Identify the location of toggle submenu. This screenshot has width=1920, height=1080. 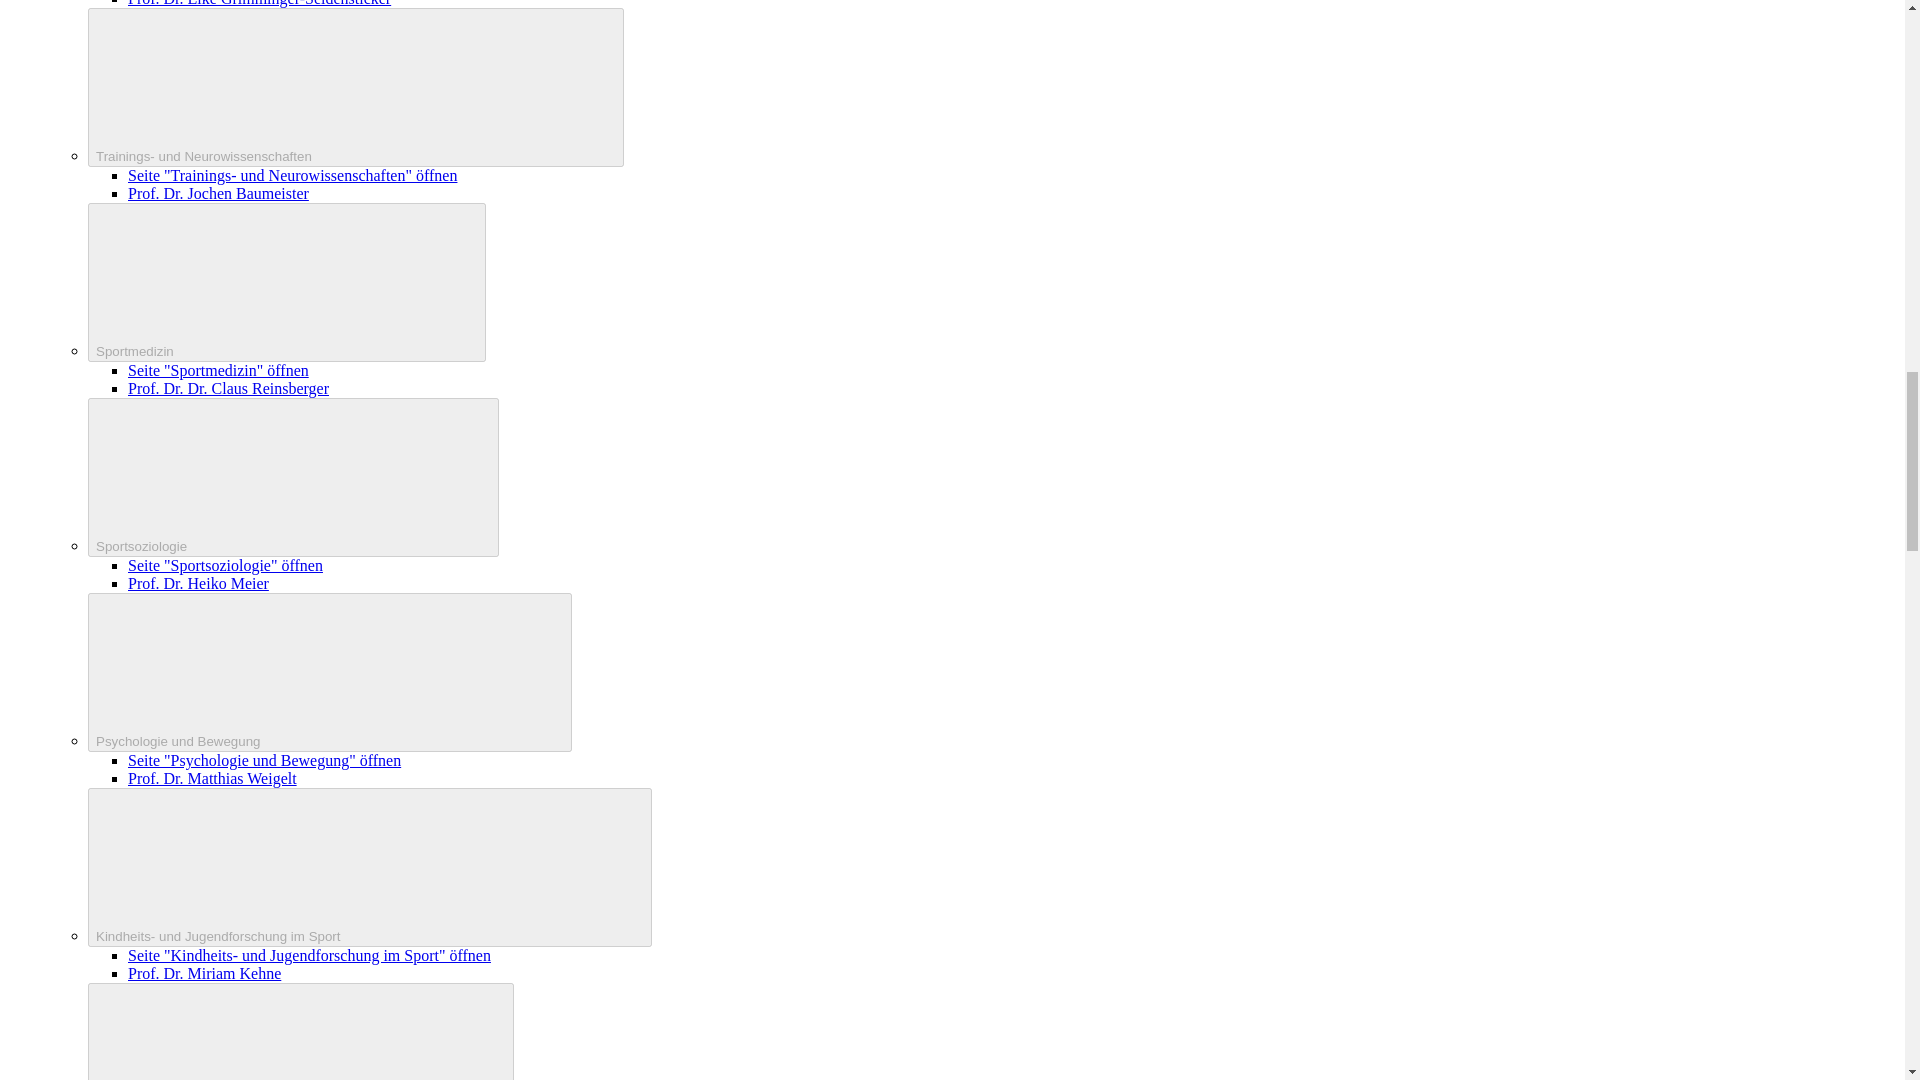
(370, 868).